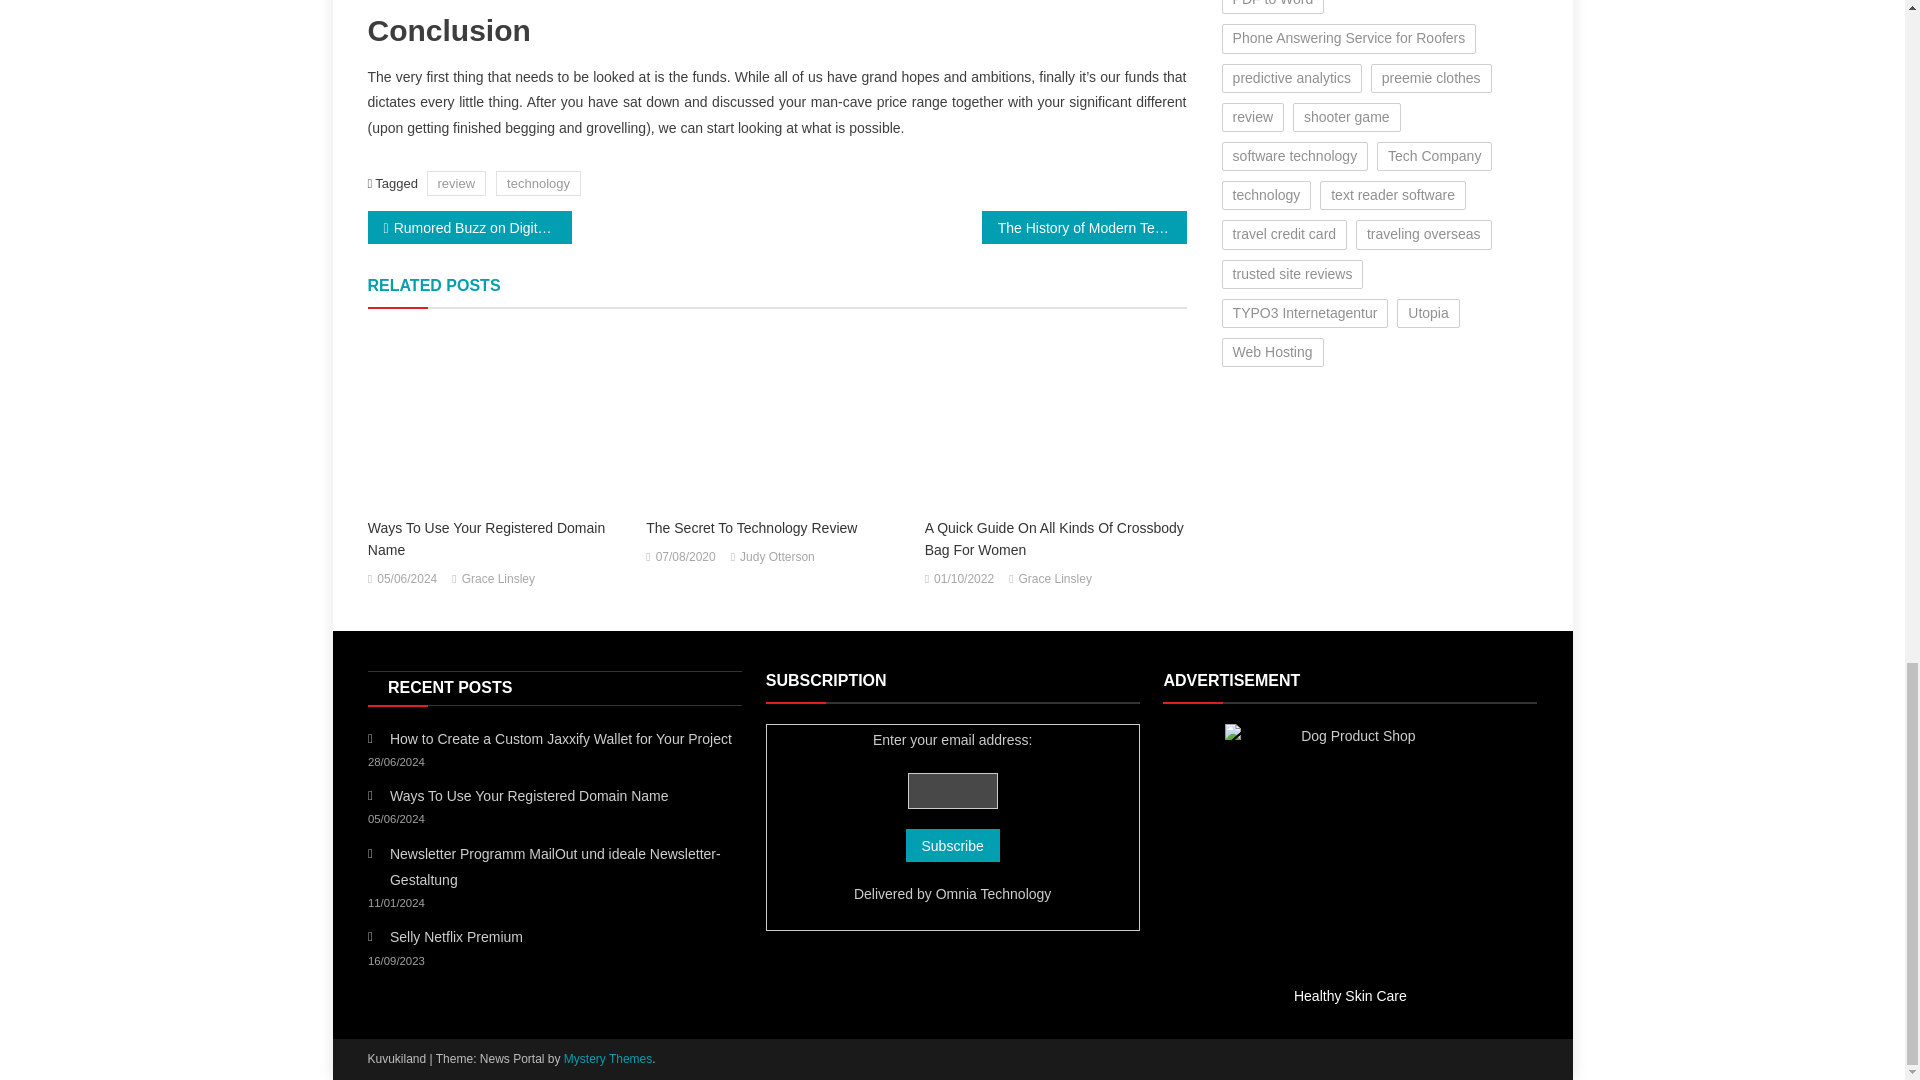 This screenshot has width=1920, height=1080. I want to click on The Secret To Technology Review, so click(776, 528).